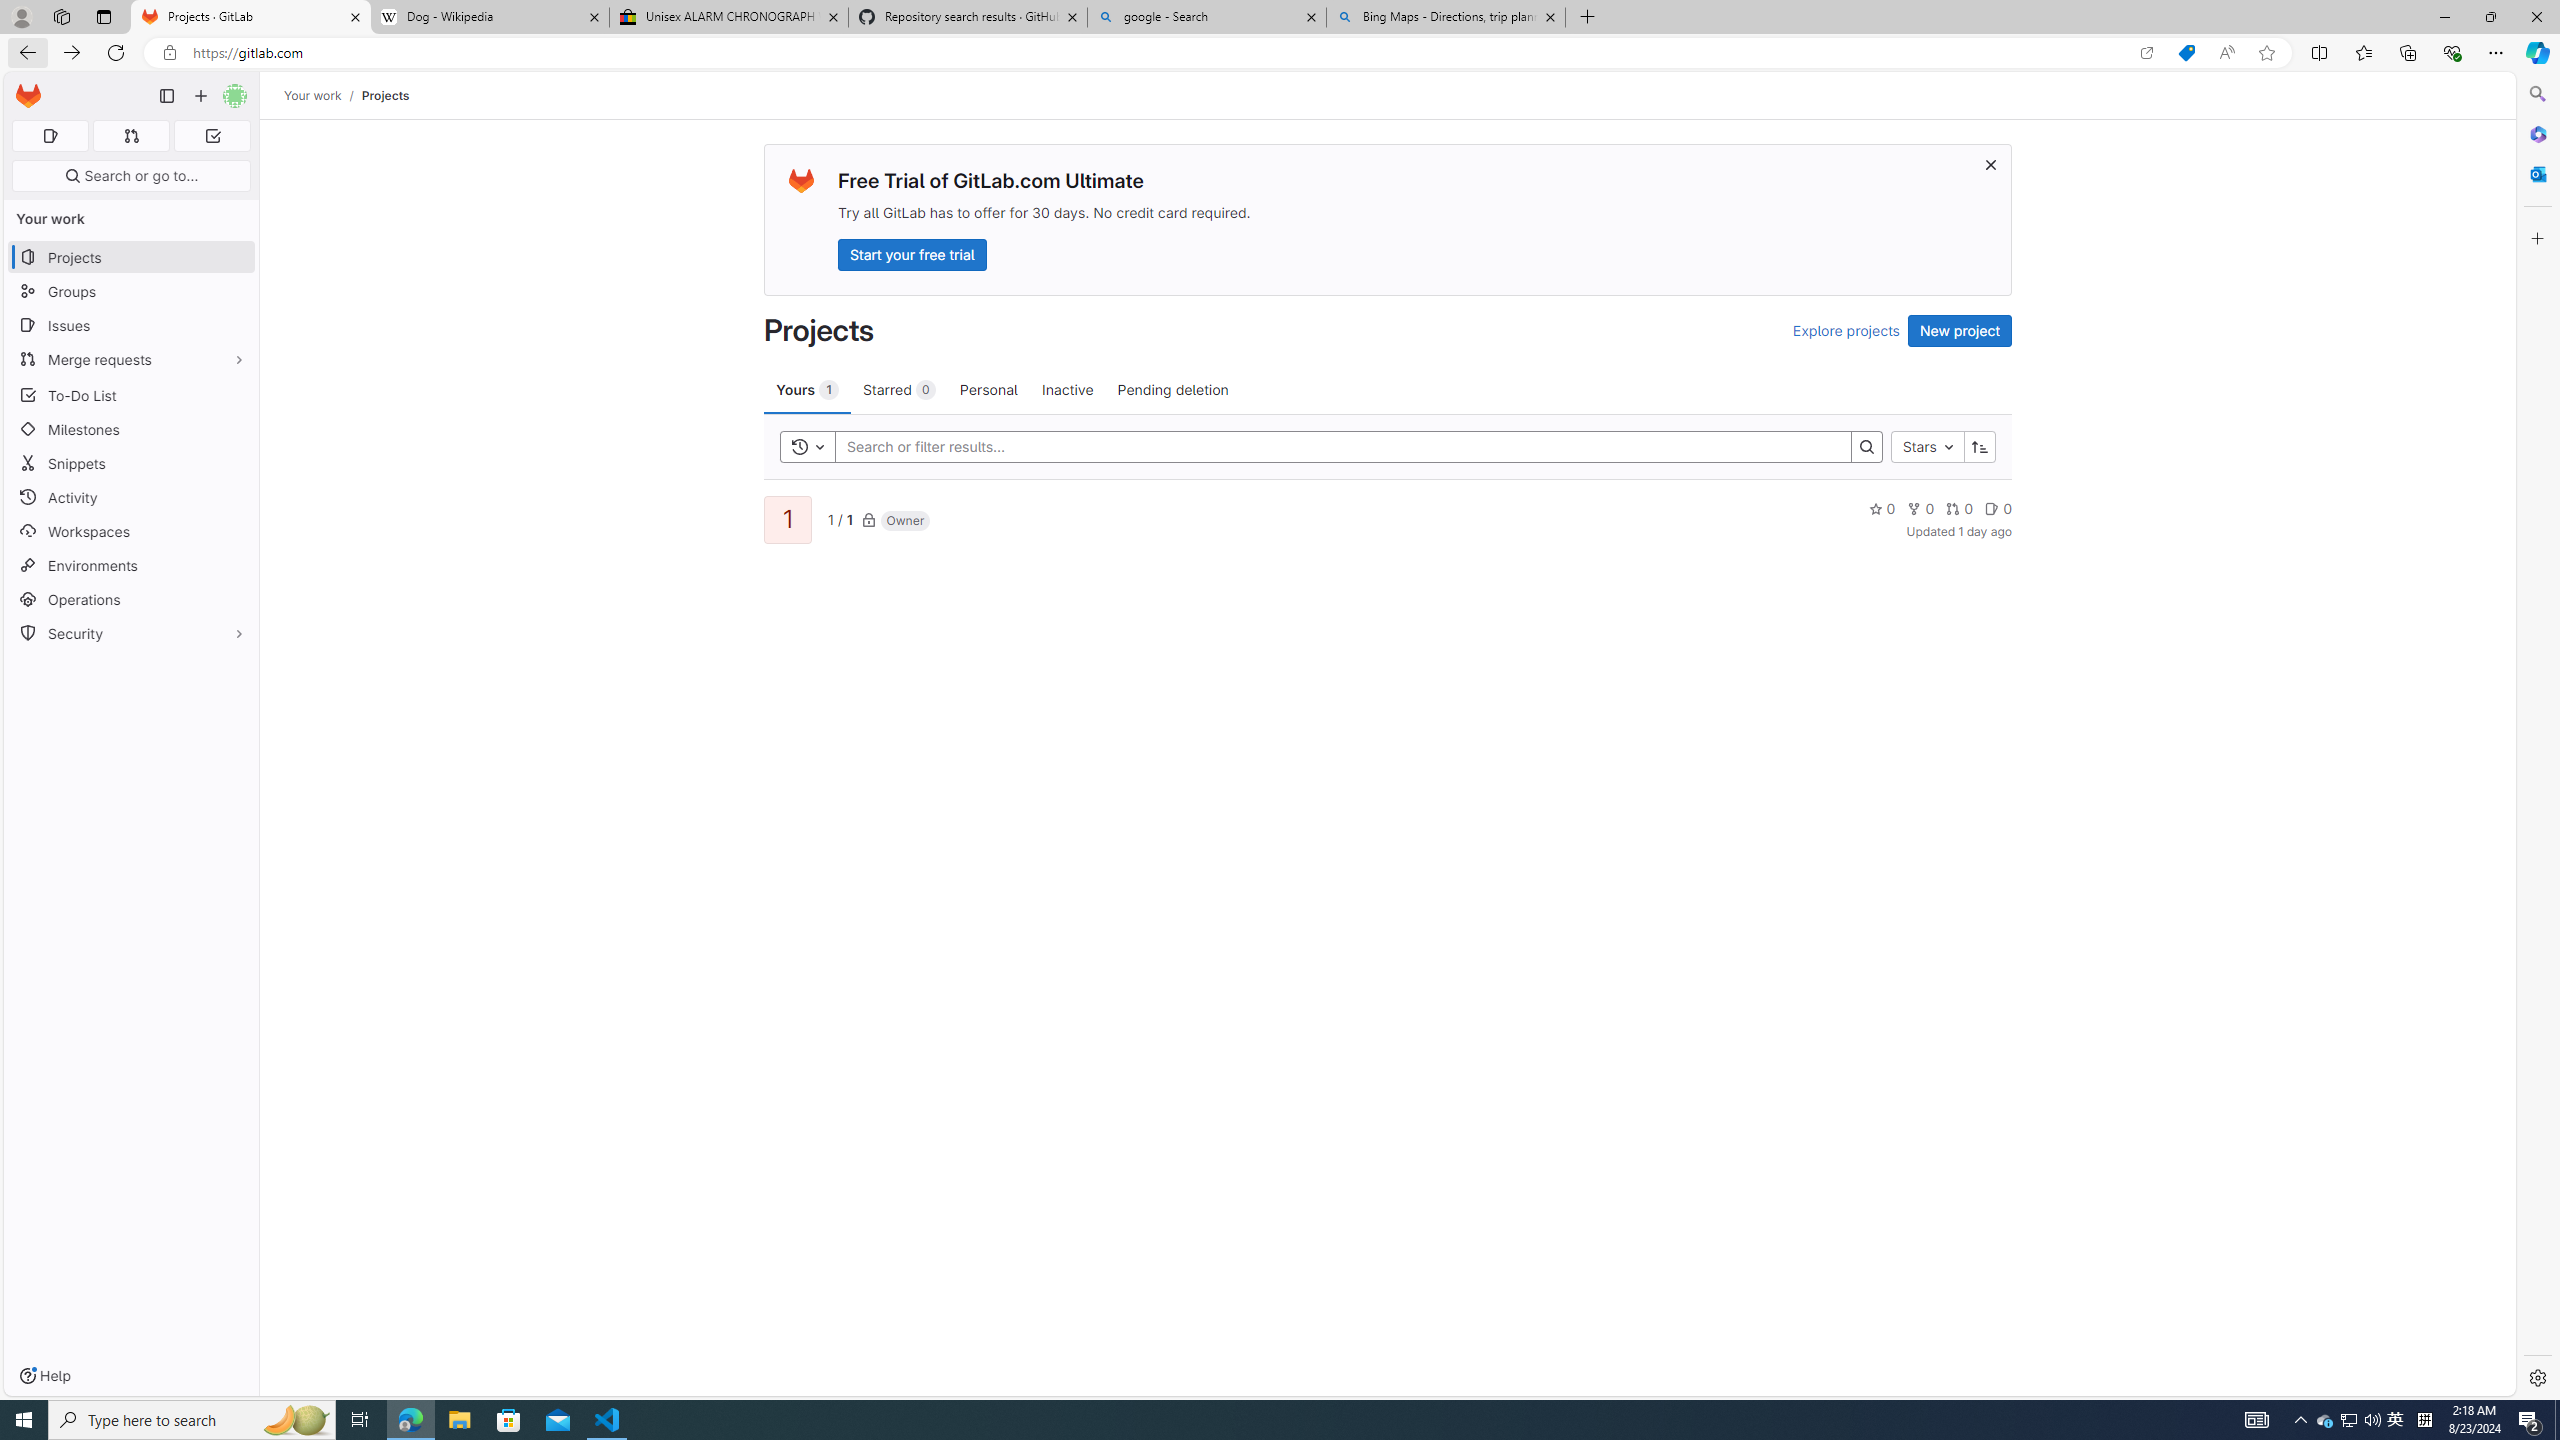 The height and width of the screenshot is (1440, 2560). I want to click on Personal, so click(988, 389).